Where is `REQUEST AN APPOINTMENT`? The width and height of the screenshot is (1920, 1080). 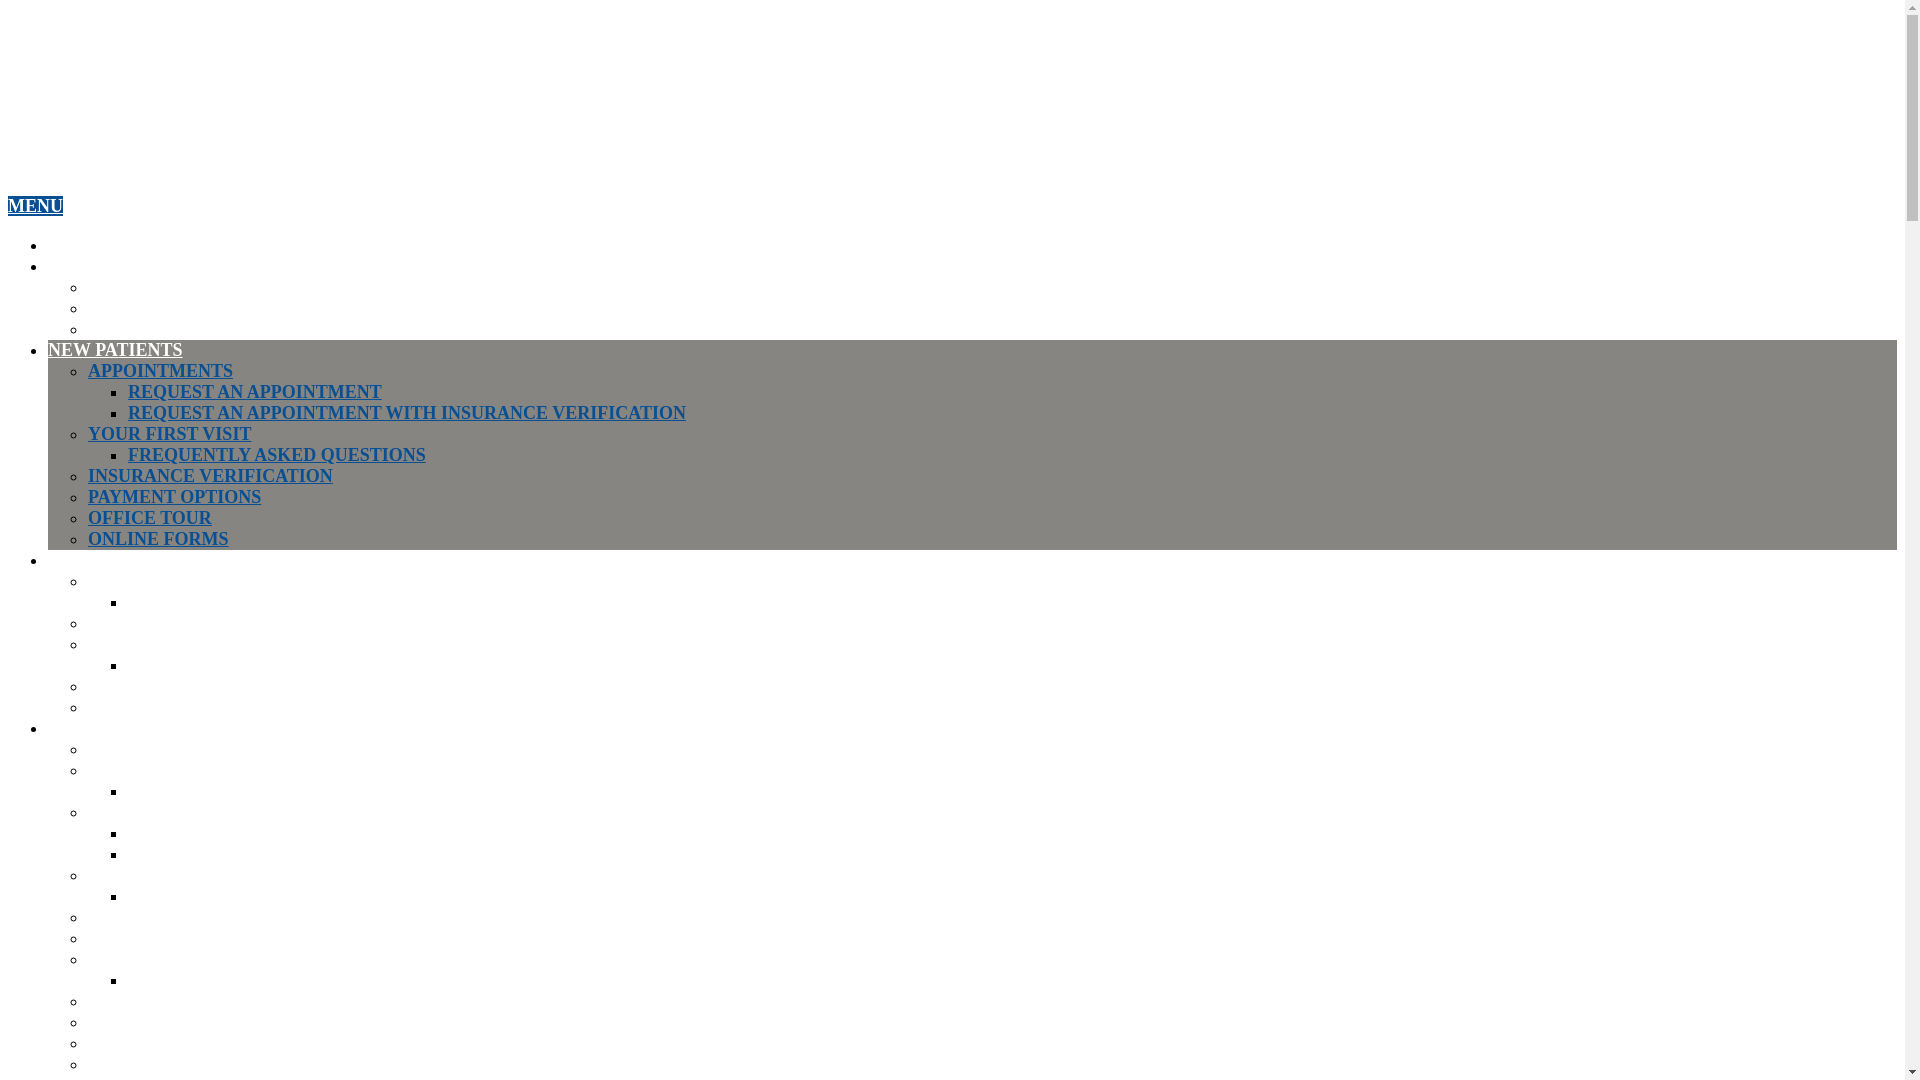 REQUEST AN APPOINTMENT is located at coordinates (255, 392).